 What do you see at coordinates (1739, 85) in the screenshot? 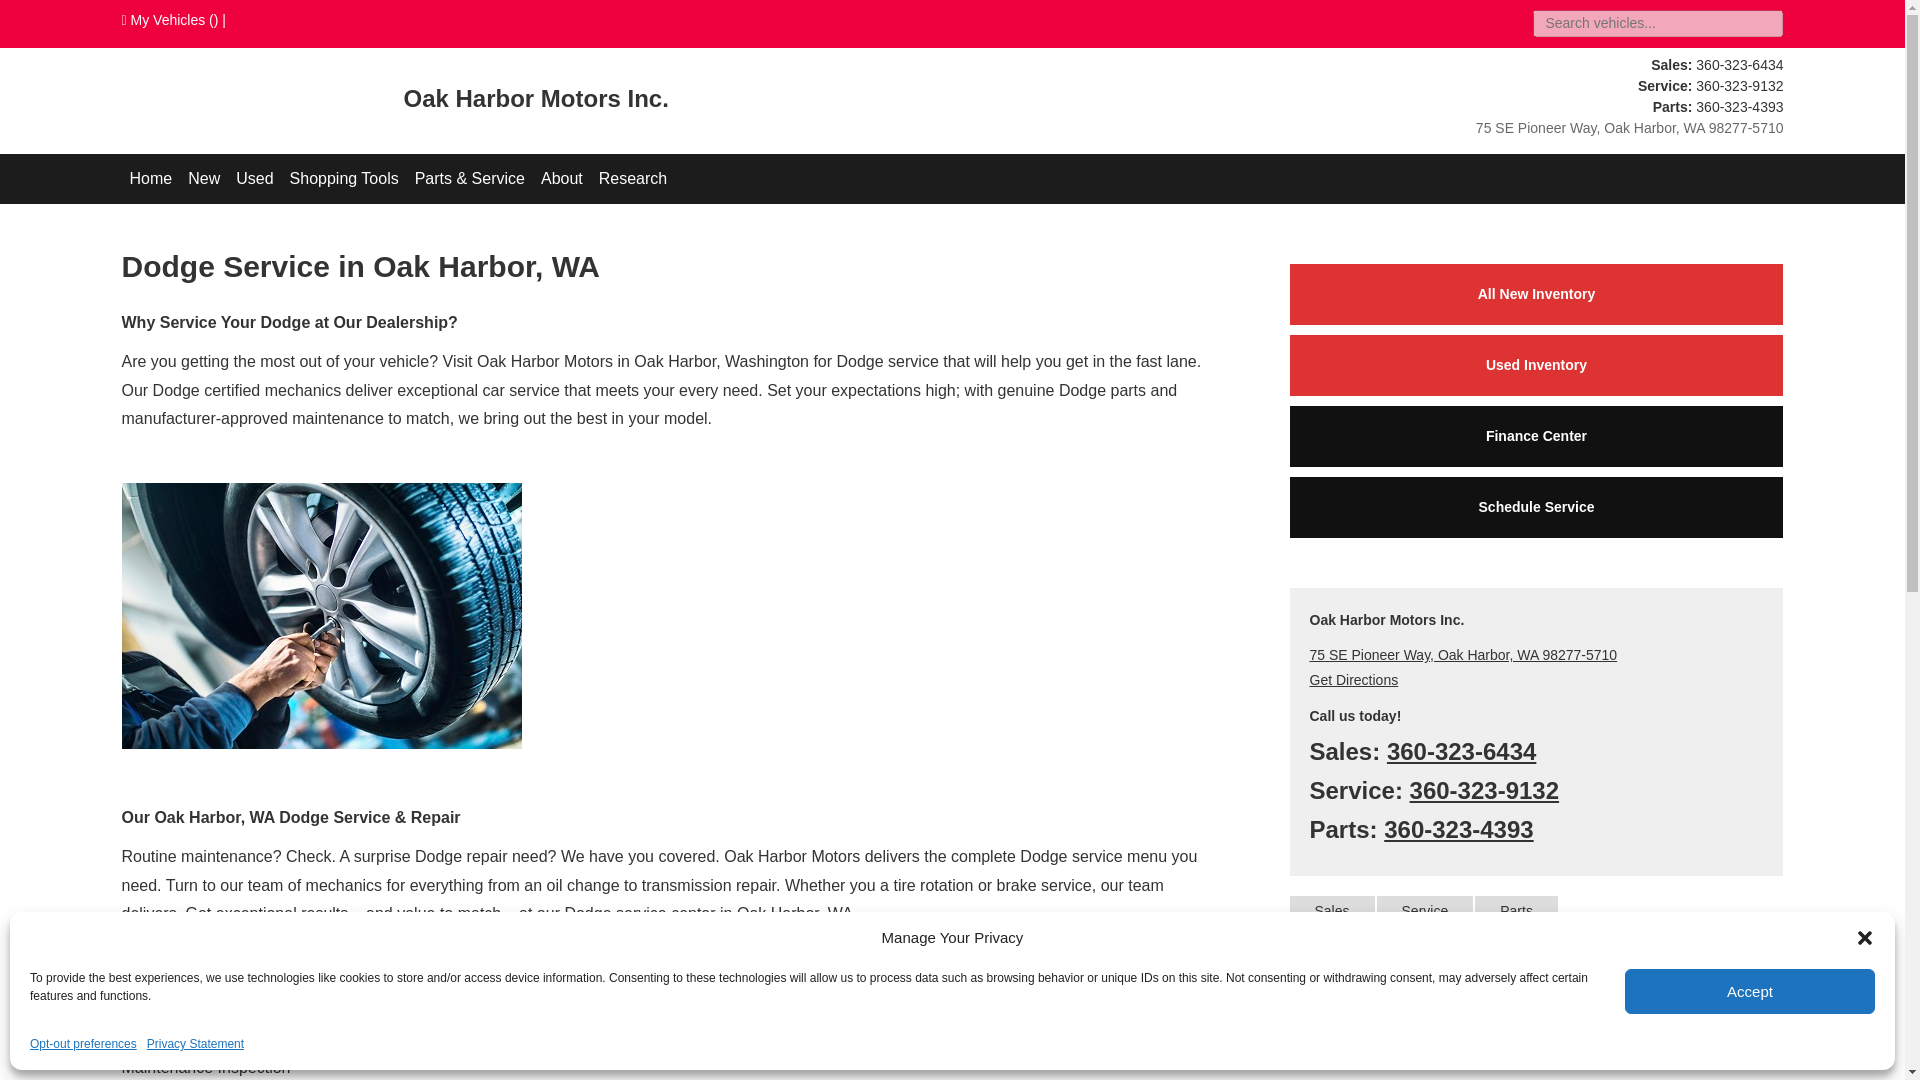
I see `360-323-9132` at bounding box center [1739, 85].